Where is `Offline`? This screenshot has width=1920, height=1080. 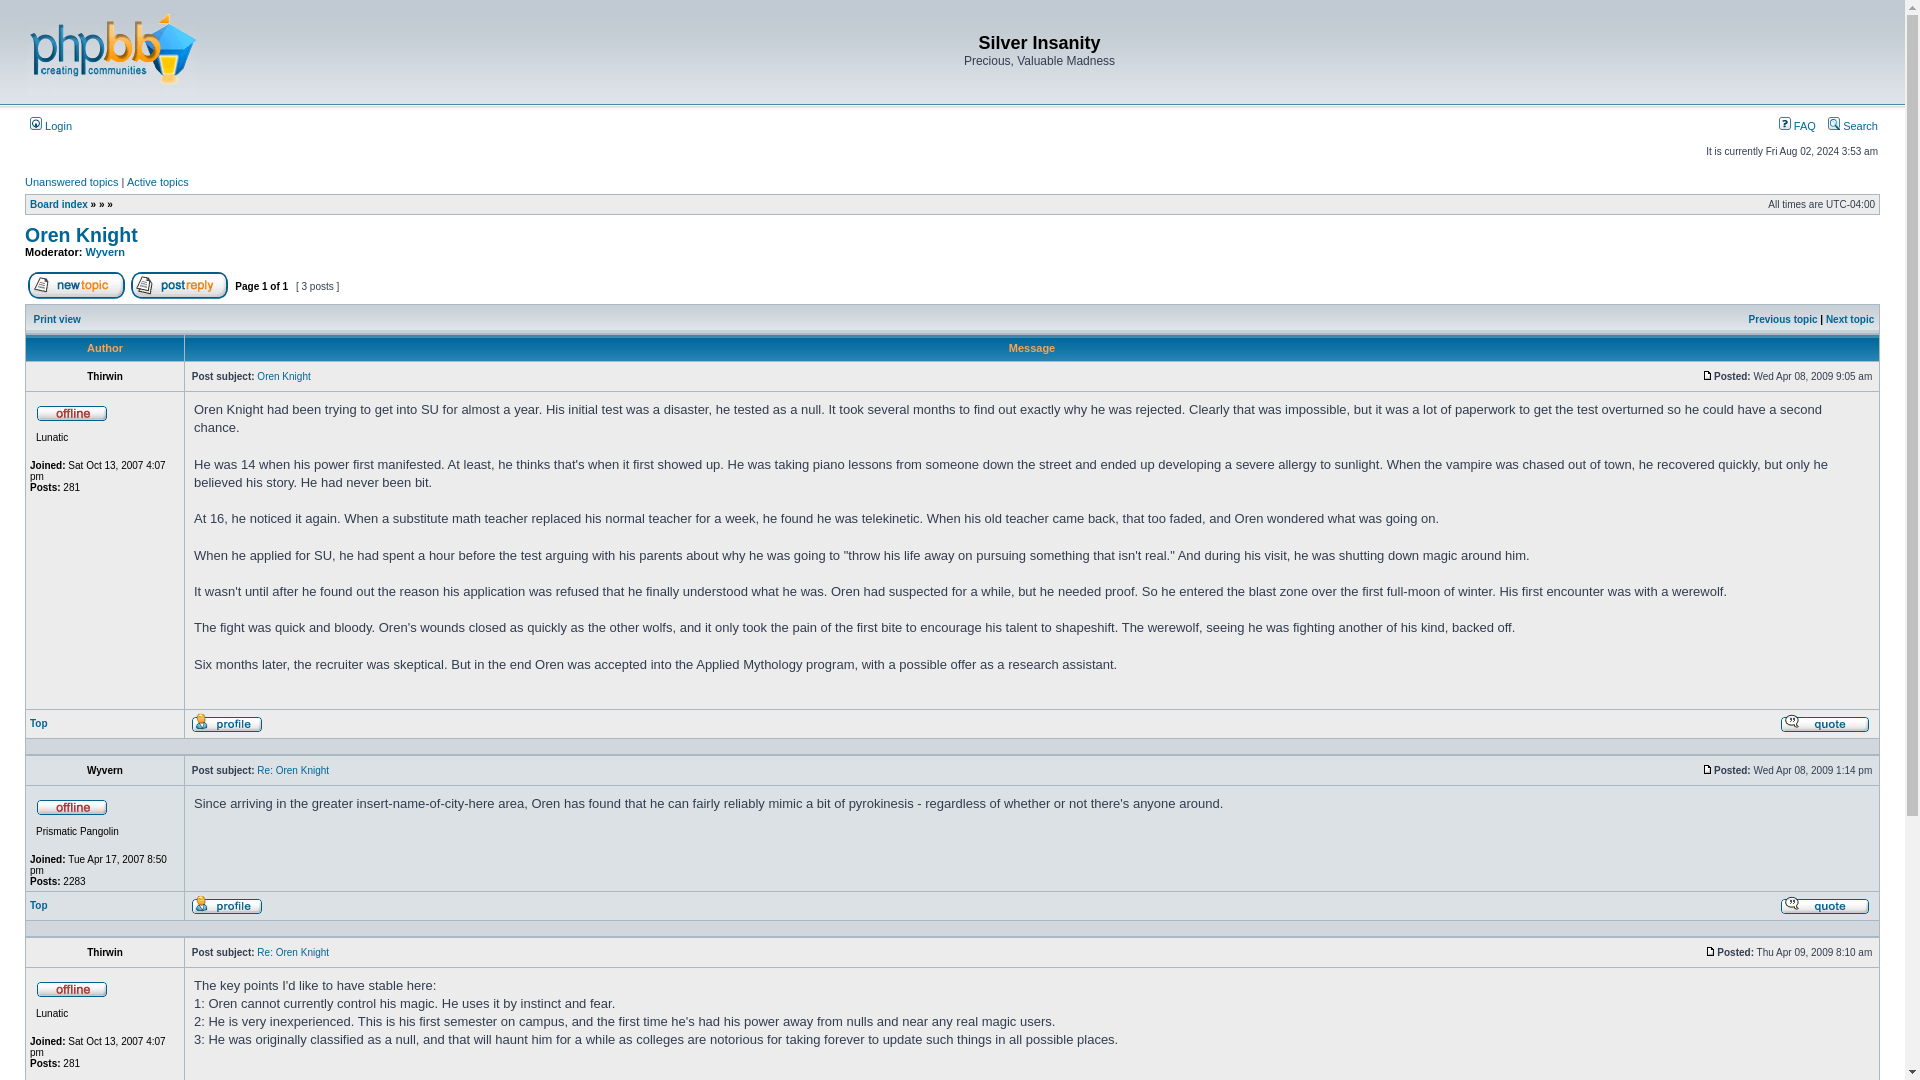 Offline is located at coordinates (72, 412).